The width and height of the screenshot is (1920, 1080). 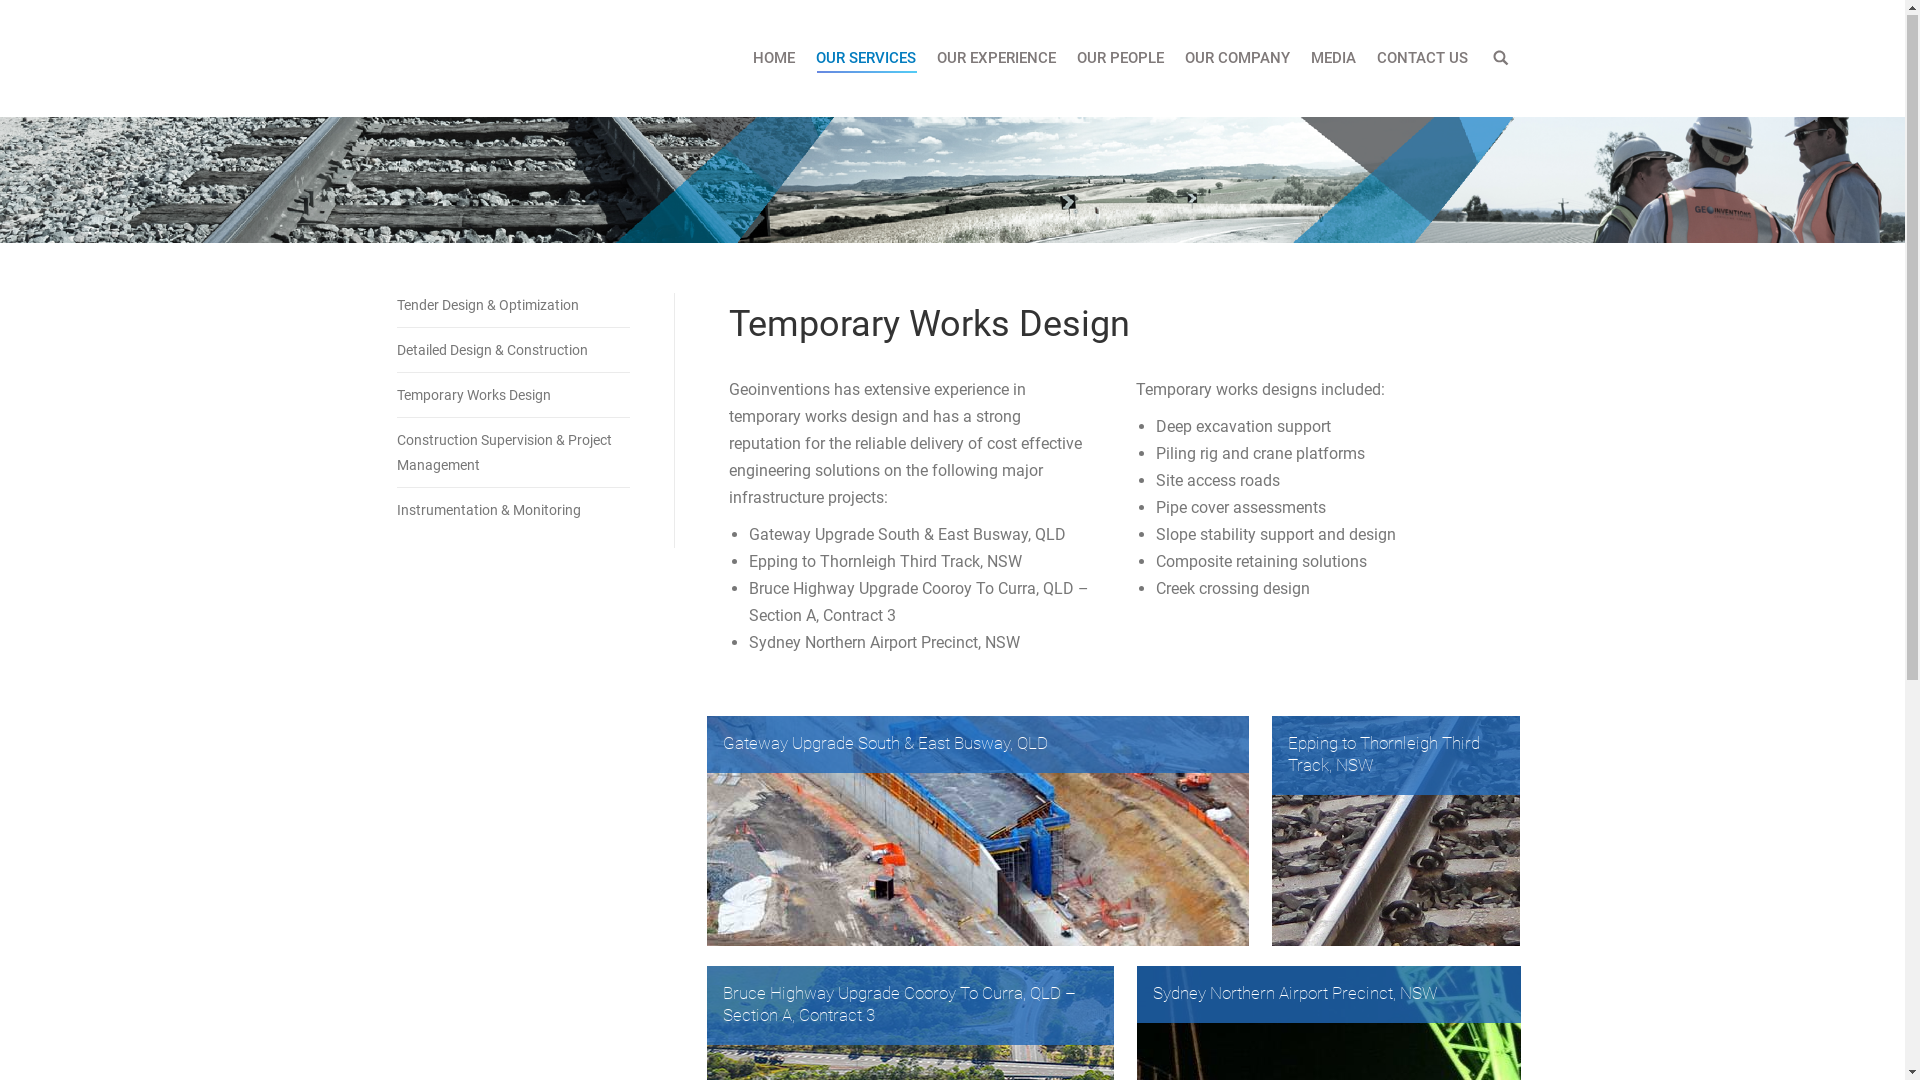 What do you see at coordinates (496, 511) in the screenshot?
I see `Instrumentation & Monitoring` at bounding box center [496, 511].